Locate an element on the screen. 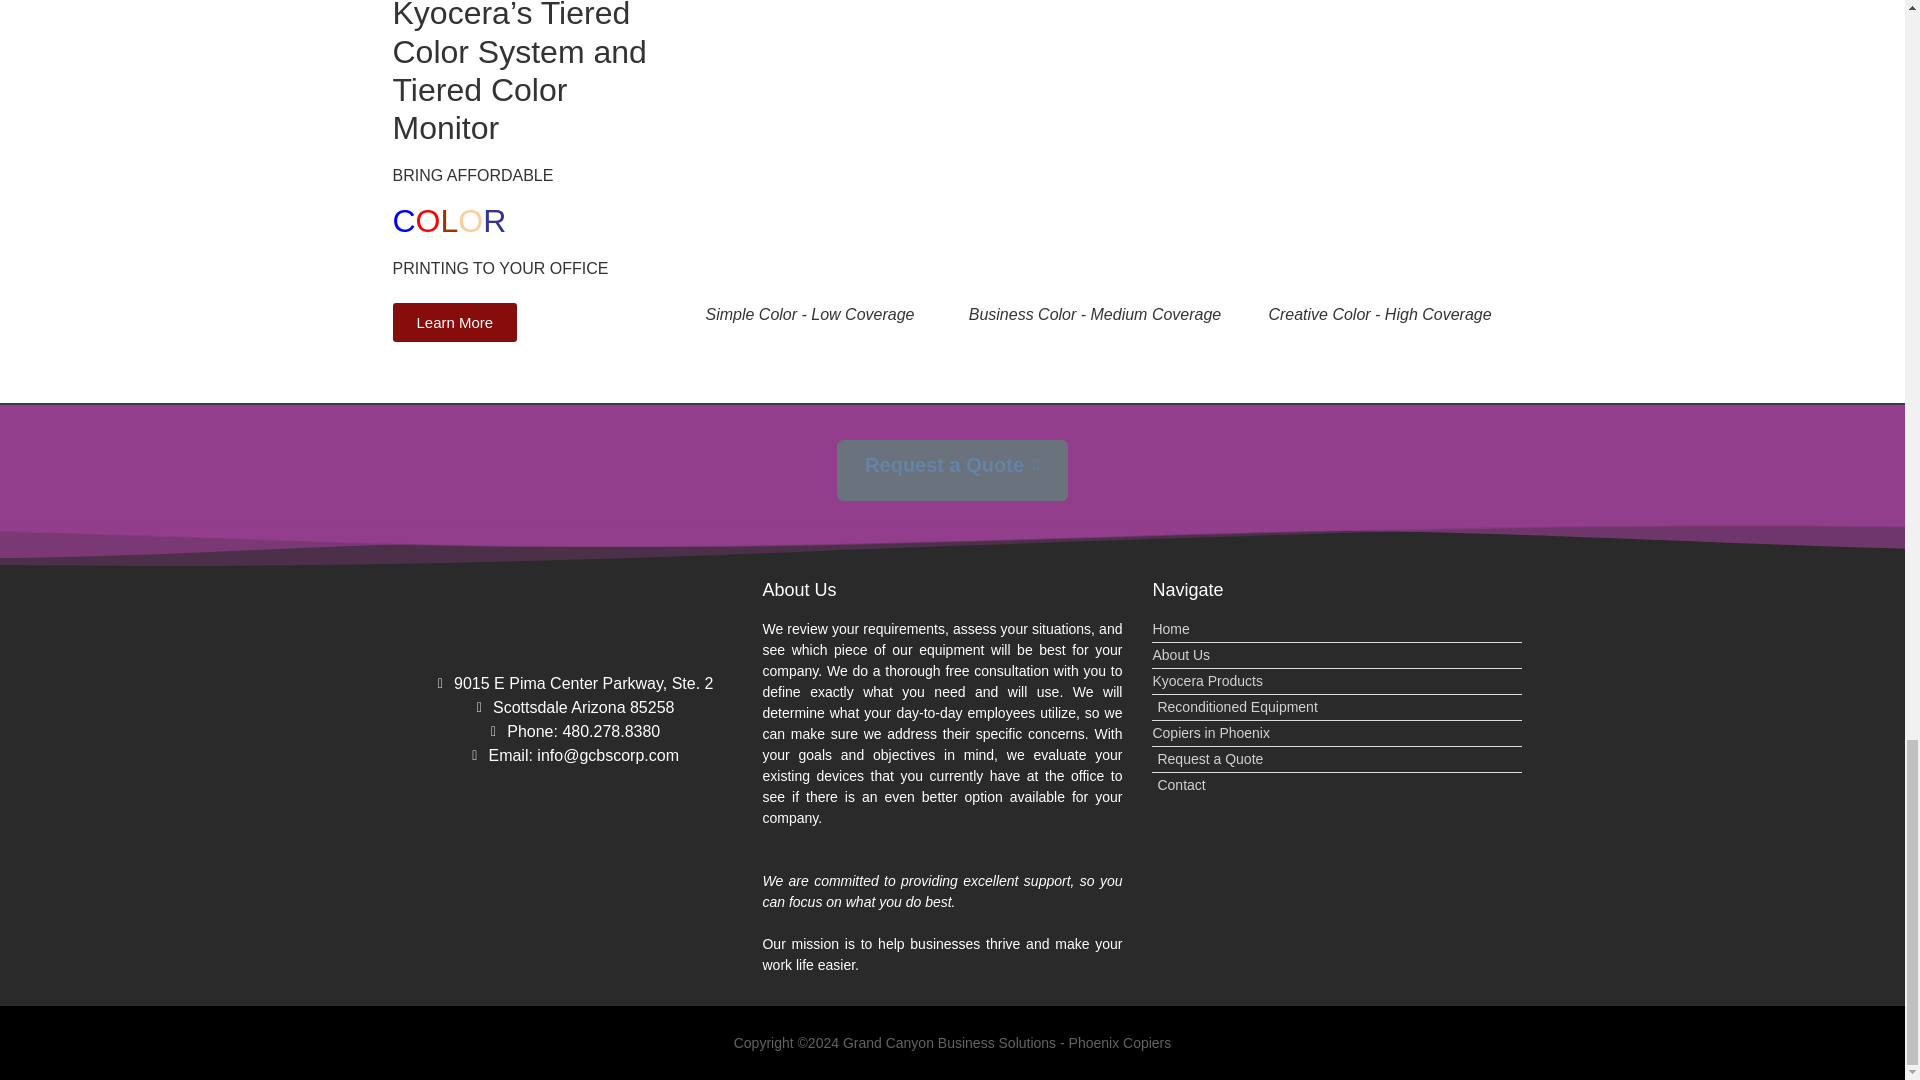 The image size is (1920, 1080). 9015 E Pima Center Parkway, Ste. 2 is located at coordinates (572, 683).